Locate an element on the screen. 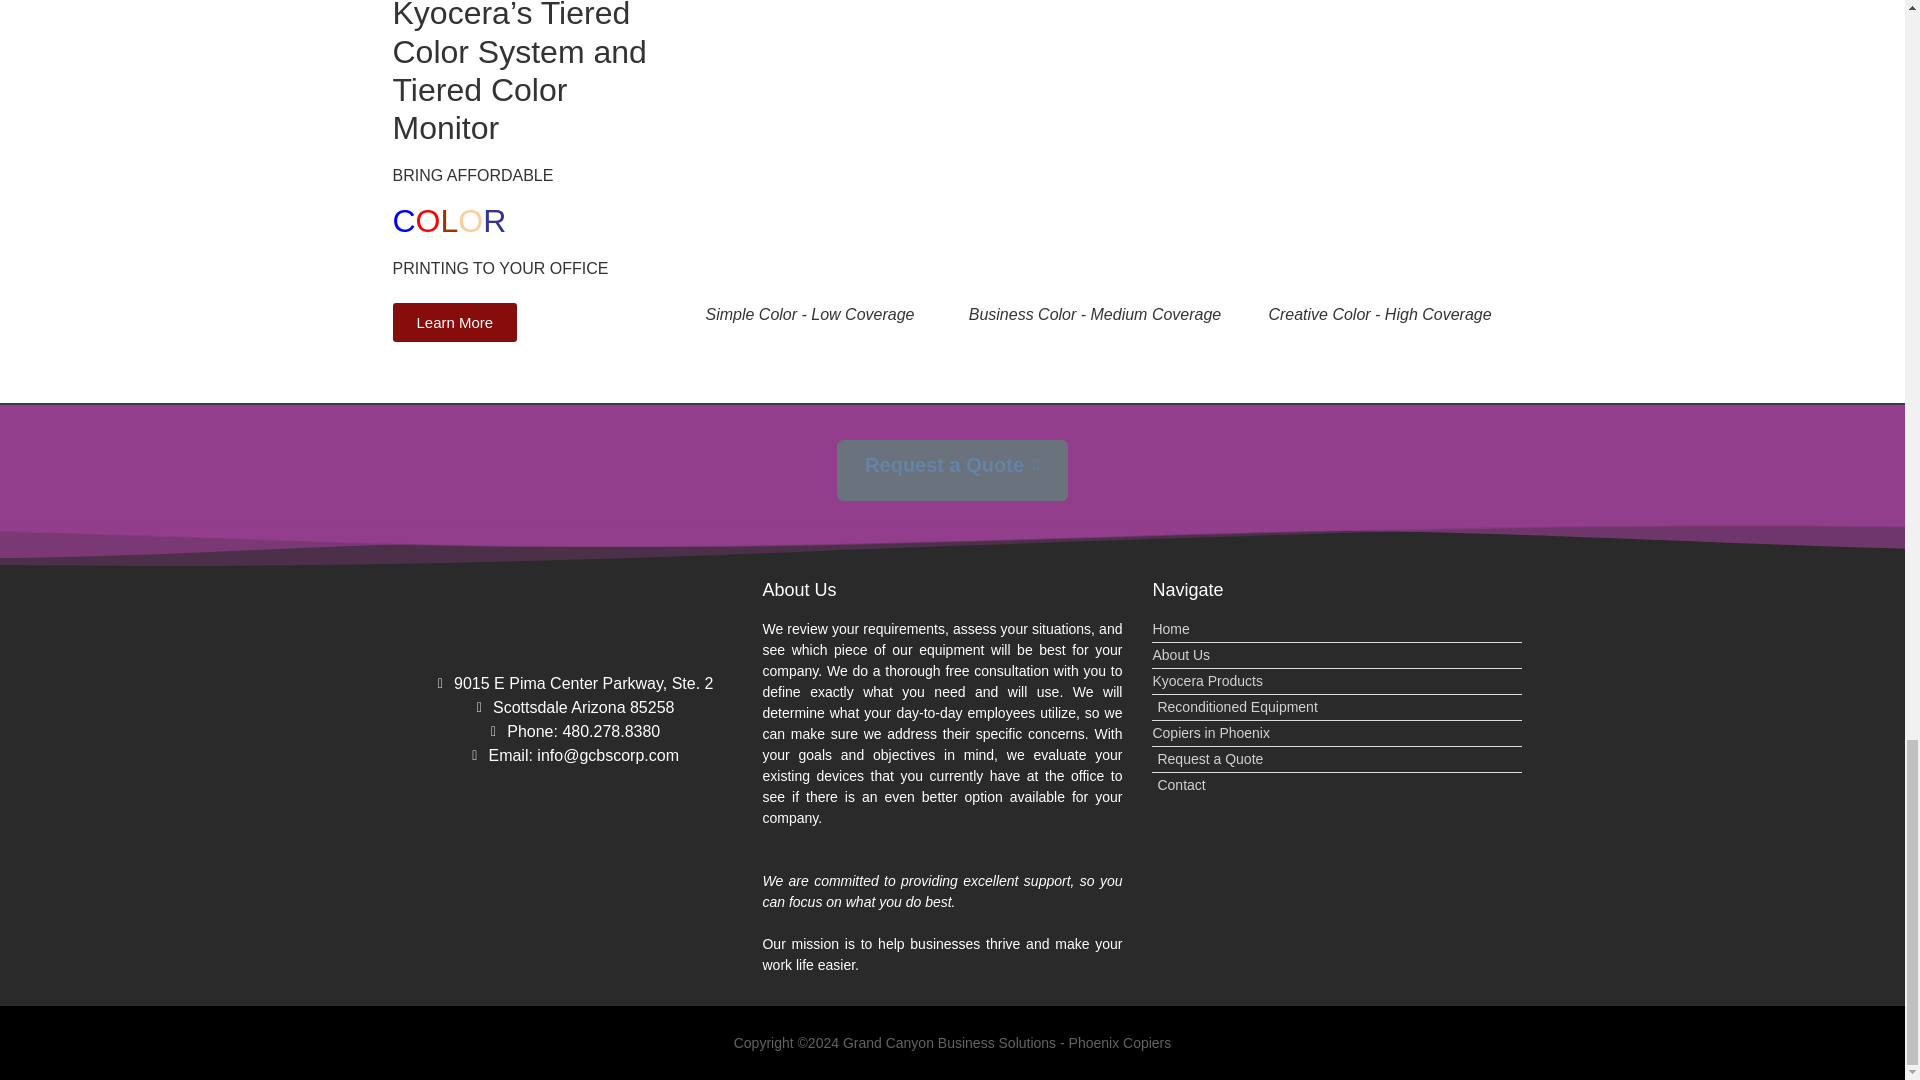 The image size is (1920, 1080). 9015 E Pima Center Parkway, Ste. 2 is located at coordinates (572, 683).